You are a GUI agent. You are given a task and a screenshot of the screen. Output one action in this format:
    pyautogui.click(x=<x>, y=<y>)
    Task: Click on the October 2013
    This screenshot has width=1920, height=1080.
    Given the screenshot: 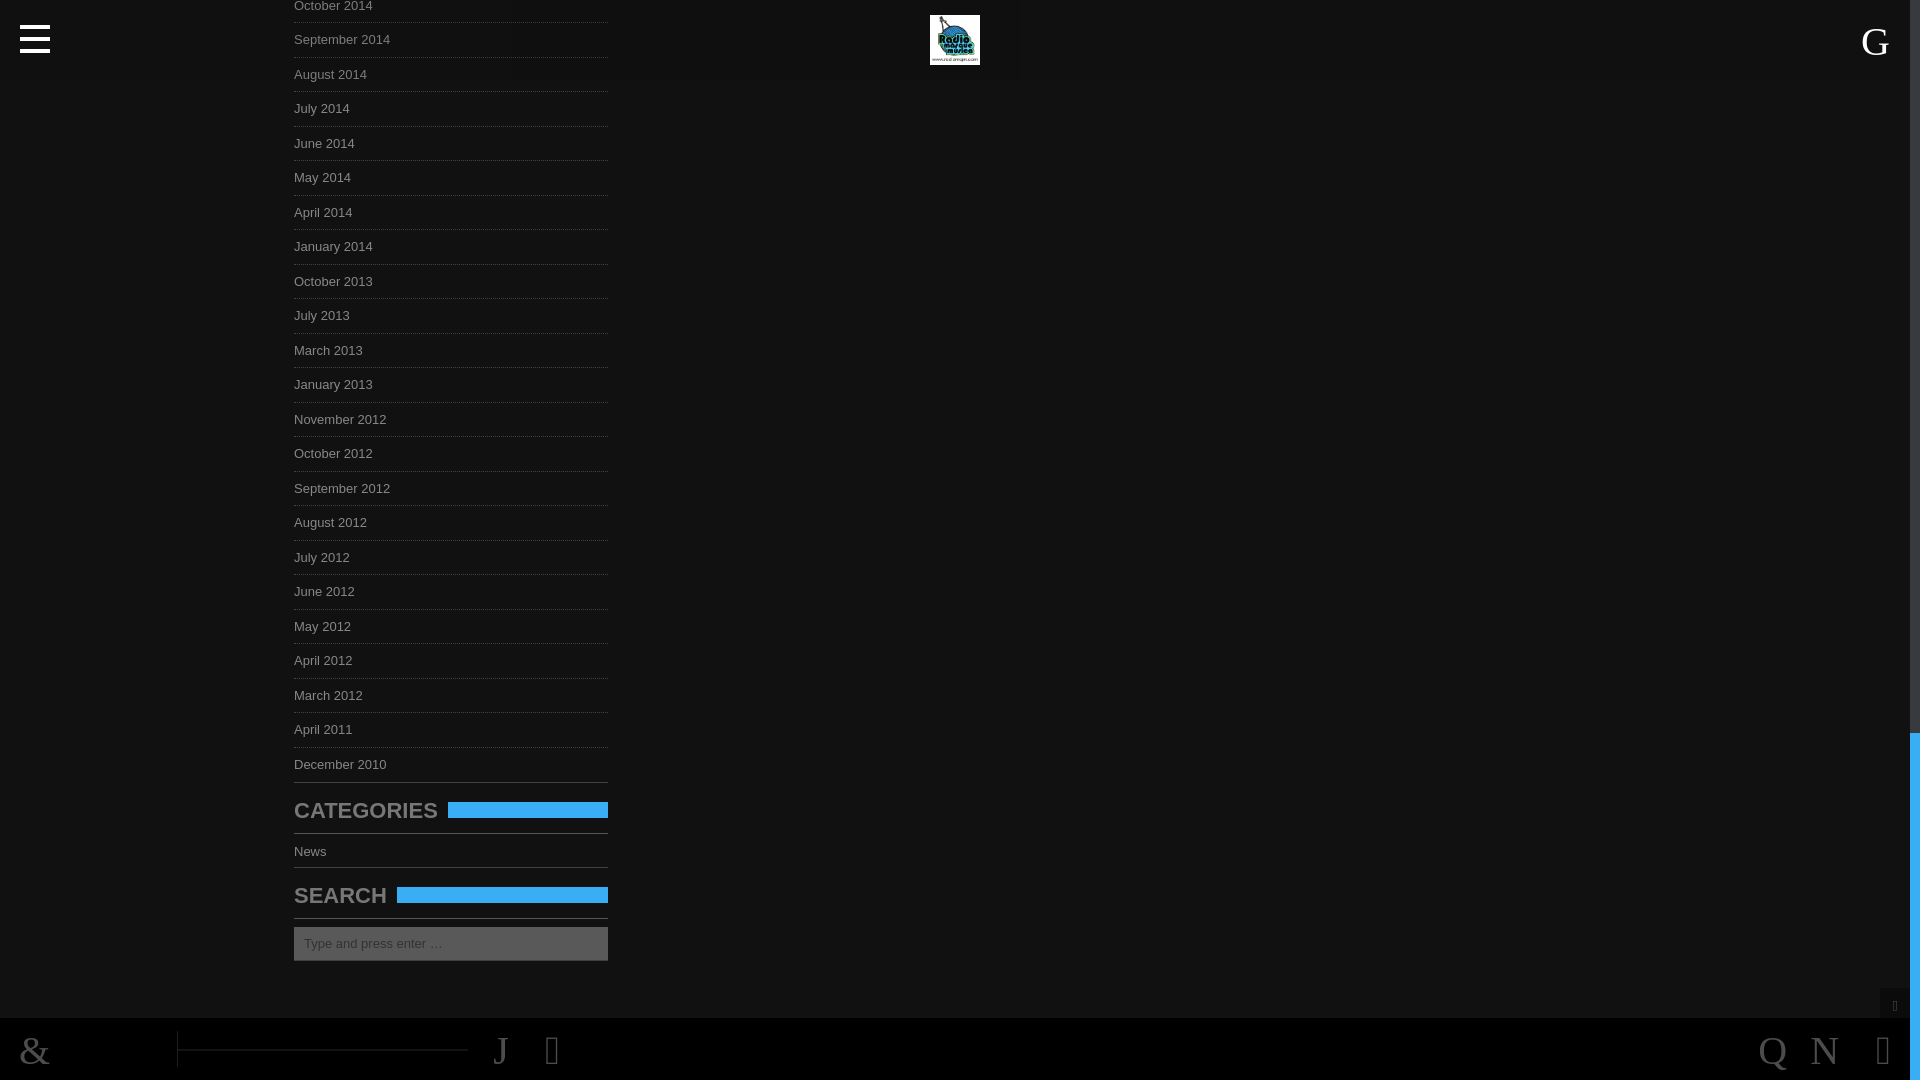 What is the action you would take?
    pyautogui.click(x=339, y=282)
    